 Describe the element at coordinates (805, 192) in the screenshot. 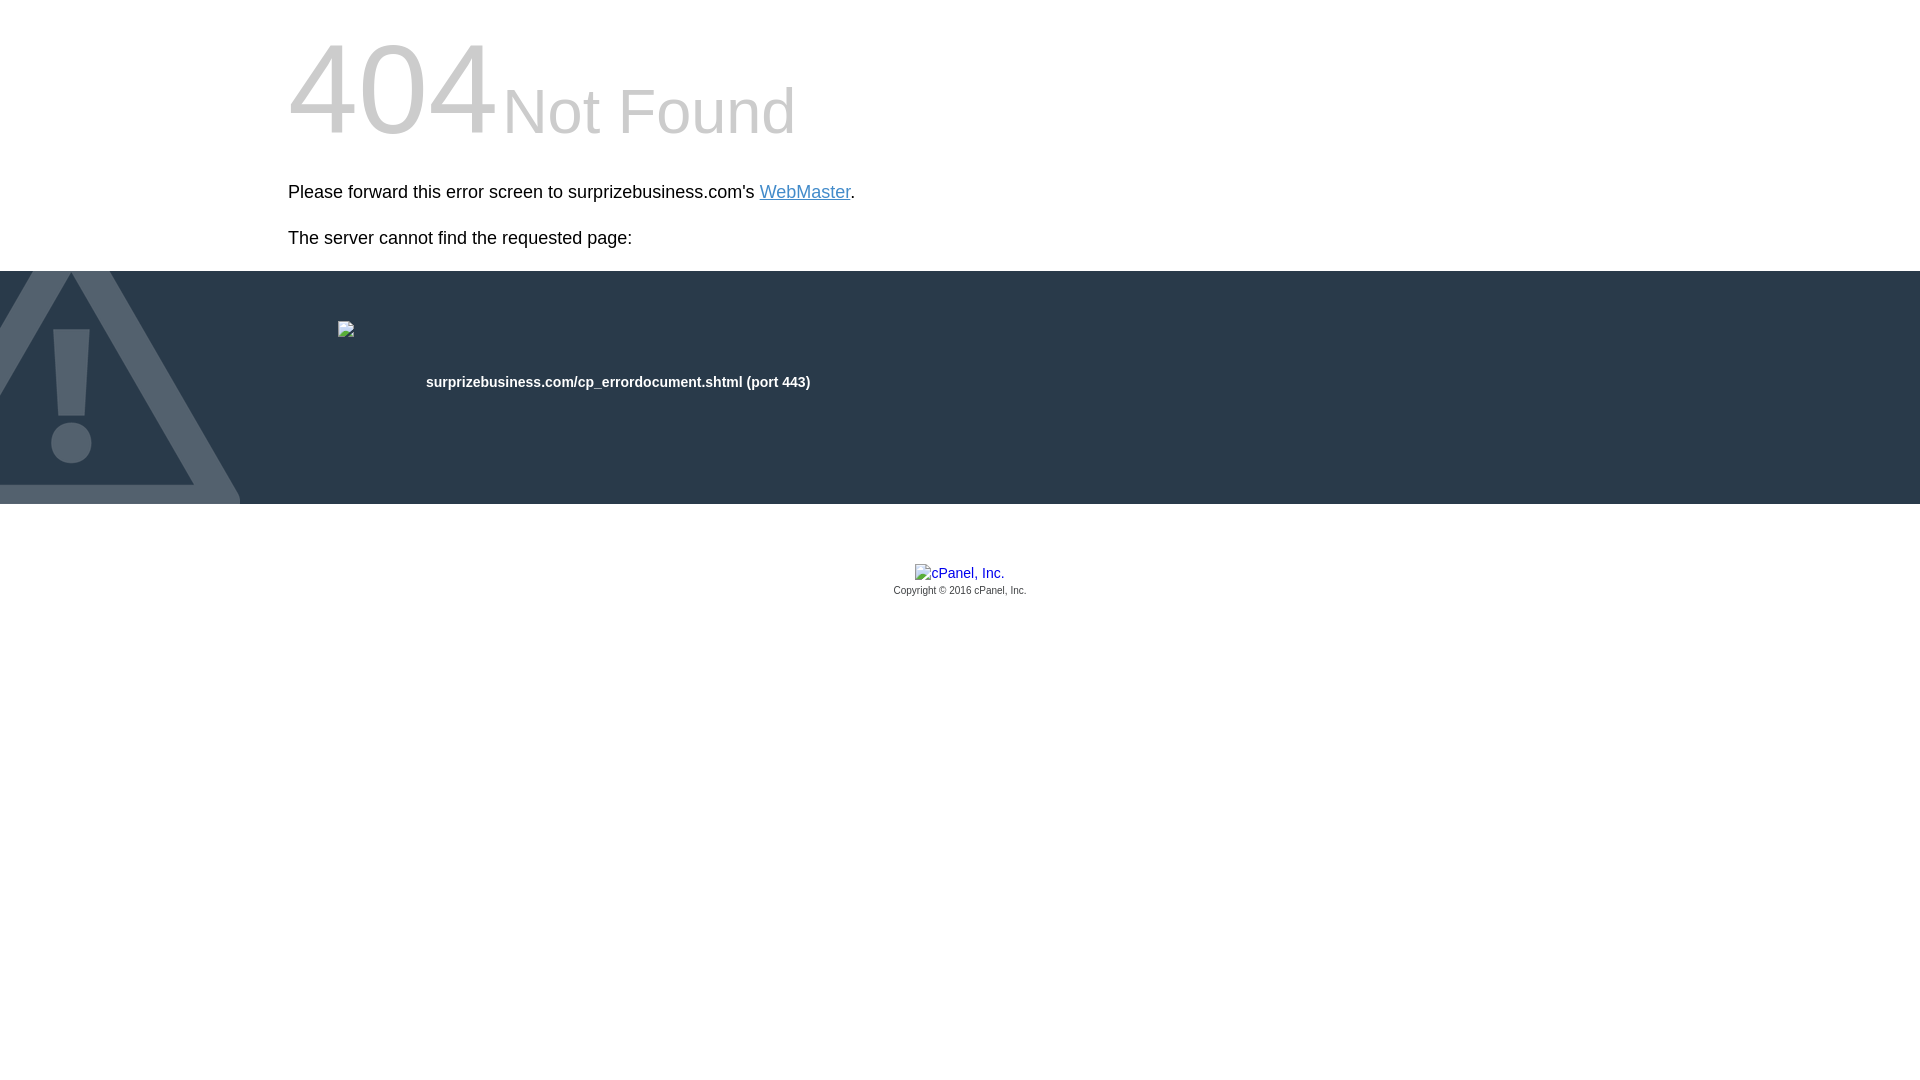

I see `WebMaster` at that location.